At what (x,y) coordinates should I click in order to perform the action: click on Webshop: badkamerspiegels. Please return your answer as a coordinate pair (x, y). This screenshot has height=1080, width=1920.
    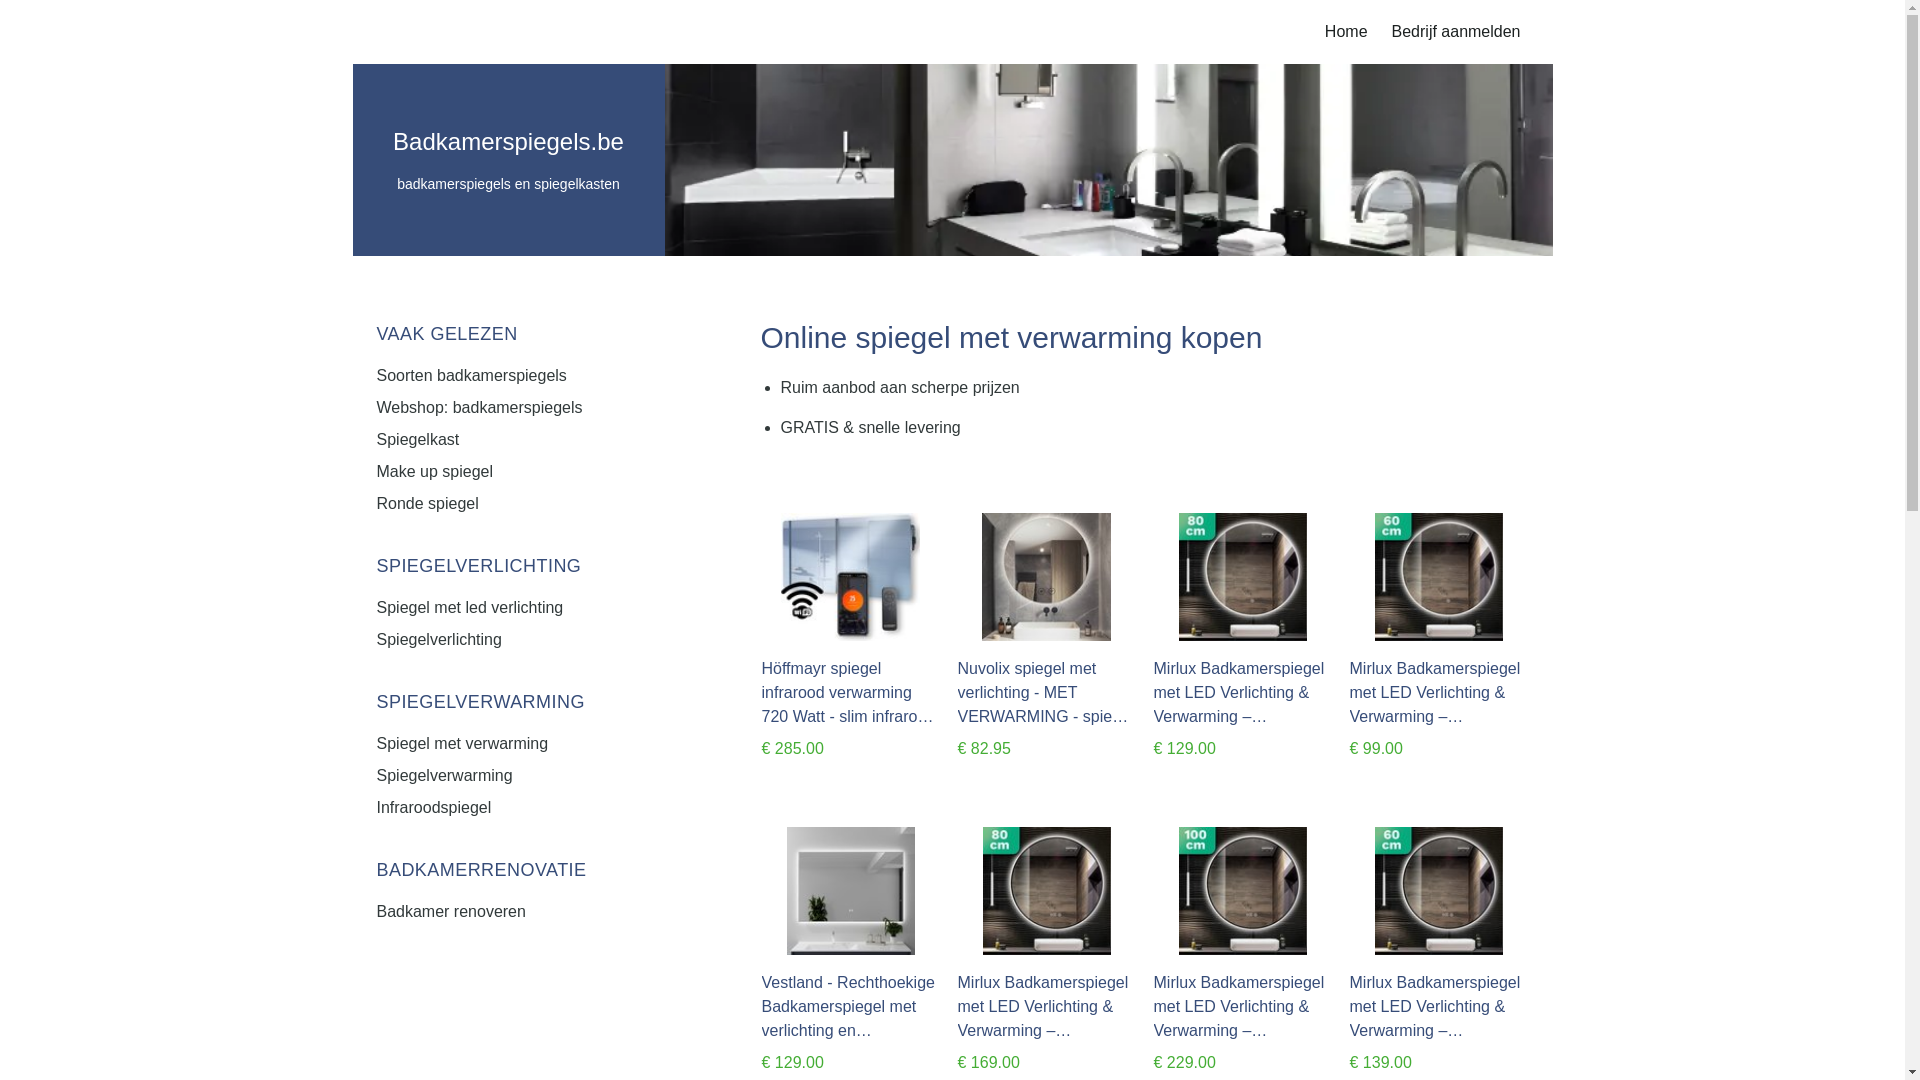
    Looking at the image, I should click on (512, 408).